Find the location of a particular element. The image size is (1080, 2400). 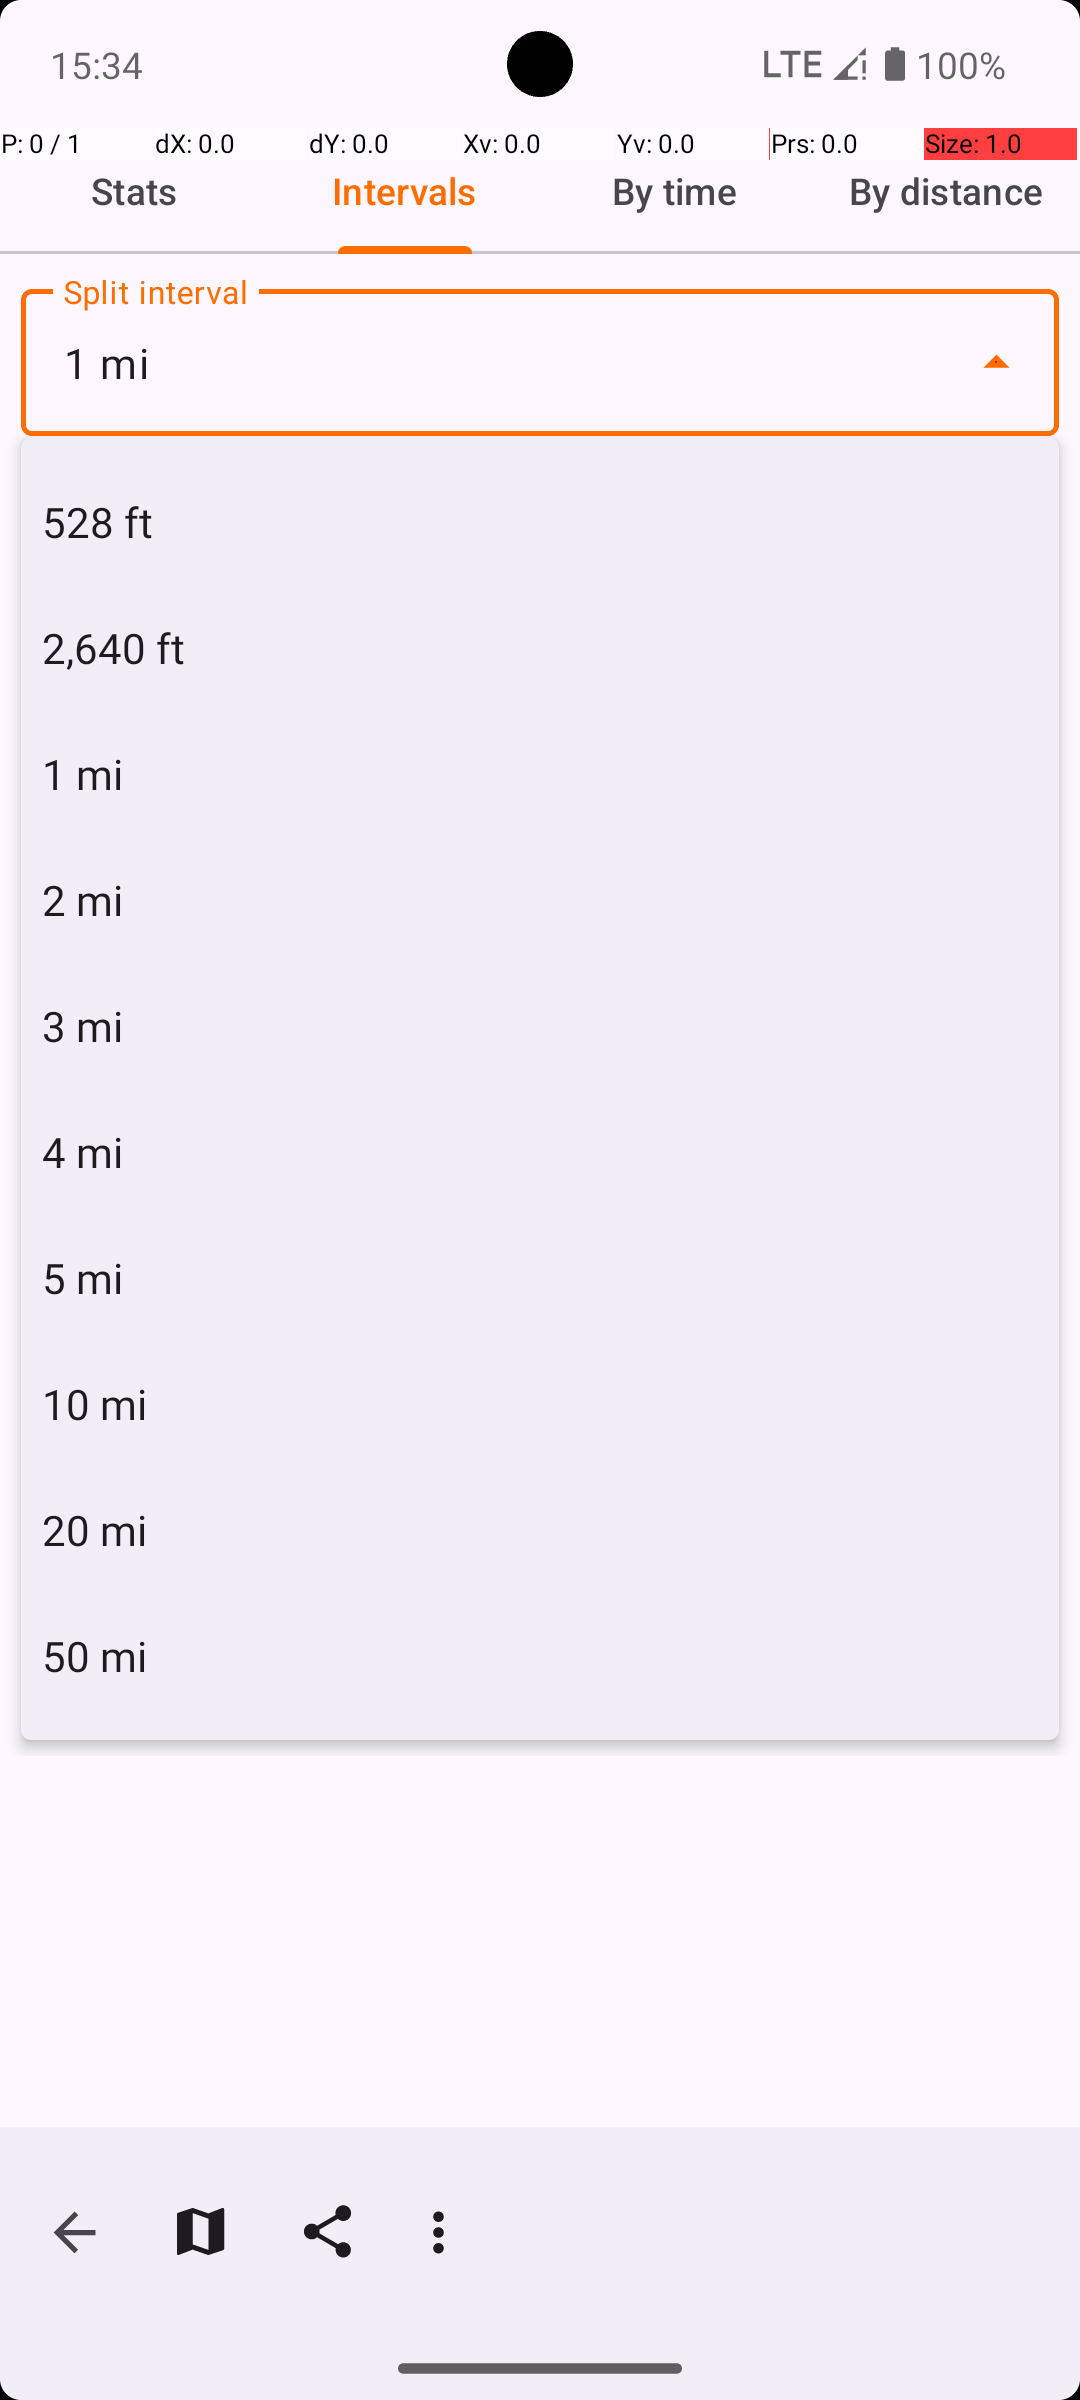

10 mi is located at coordinates (540, 1404).